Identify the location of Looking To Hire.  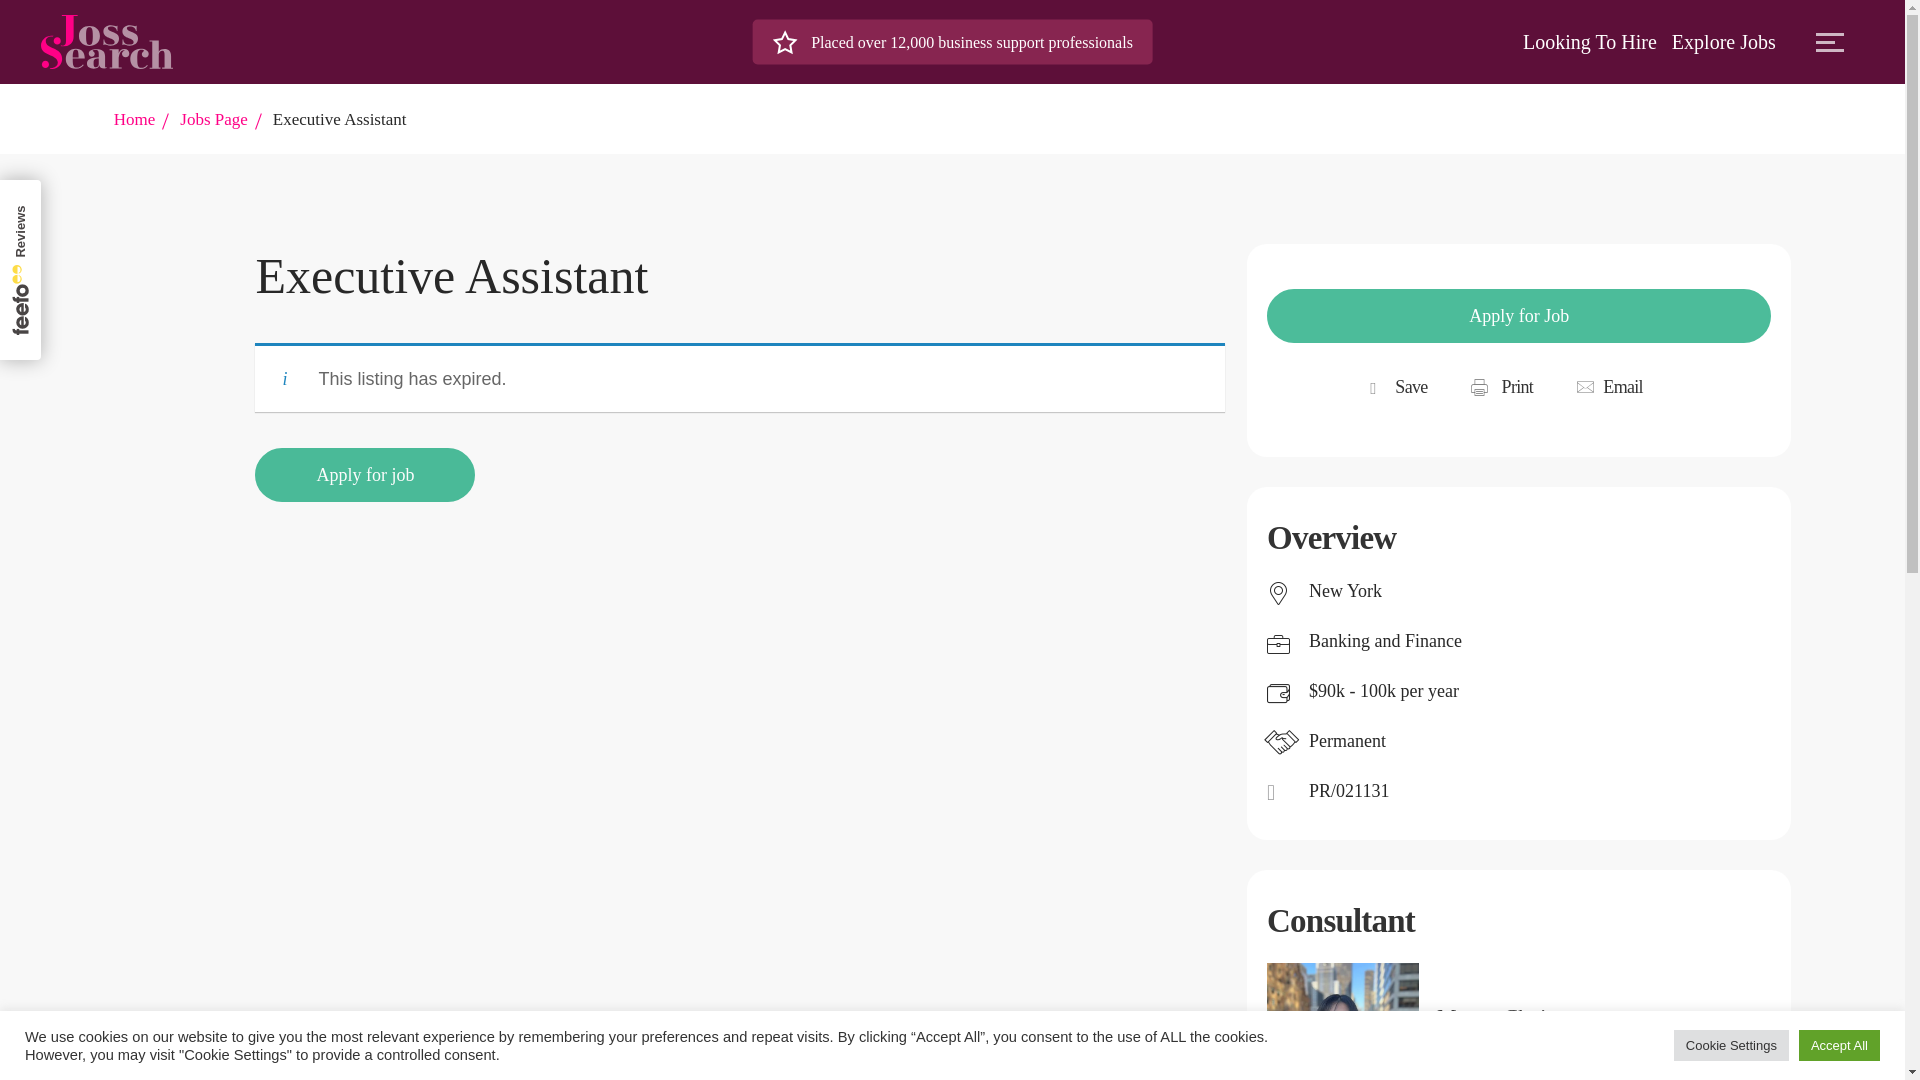
(1589, 42).